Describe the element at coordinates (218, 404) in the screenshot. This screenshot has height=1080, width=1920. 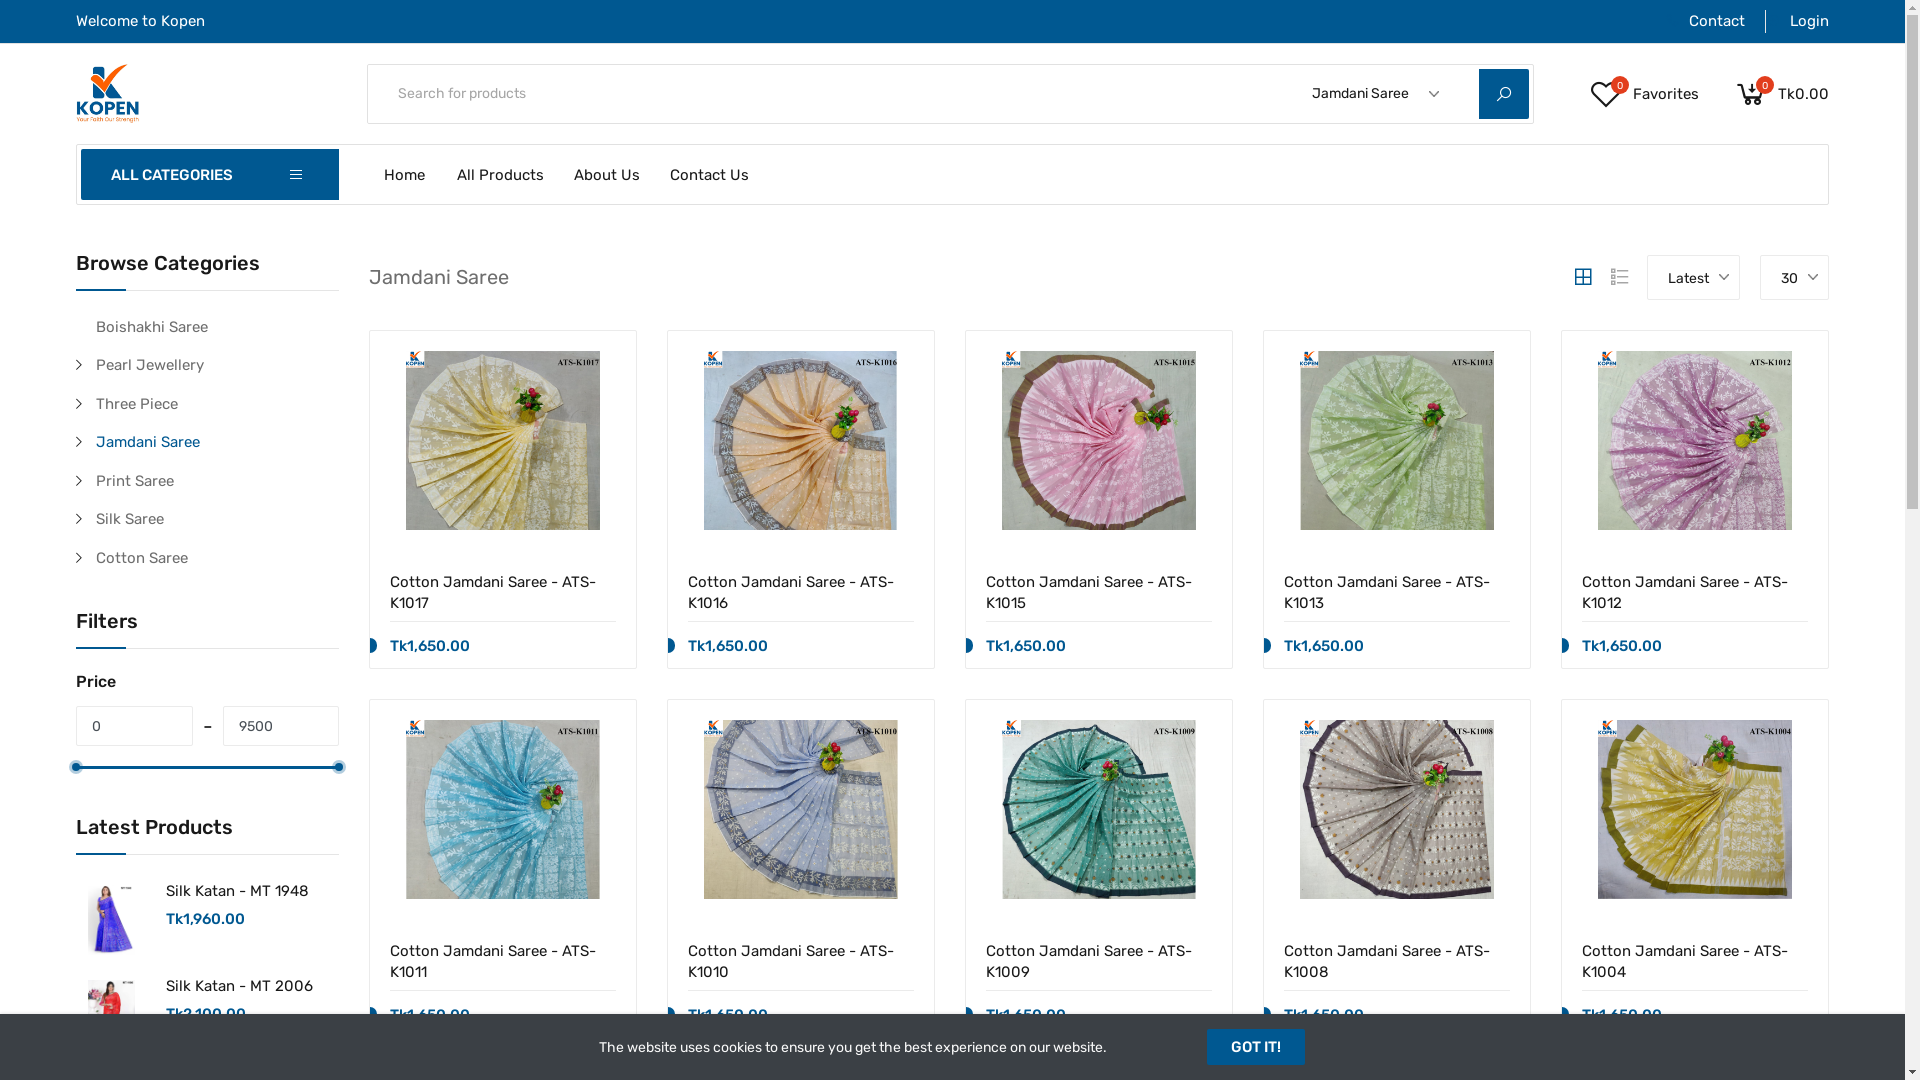
I see `Three Piece` at that location.